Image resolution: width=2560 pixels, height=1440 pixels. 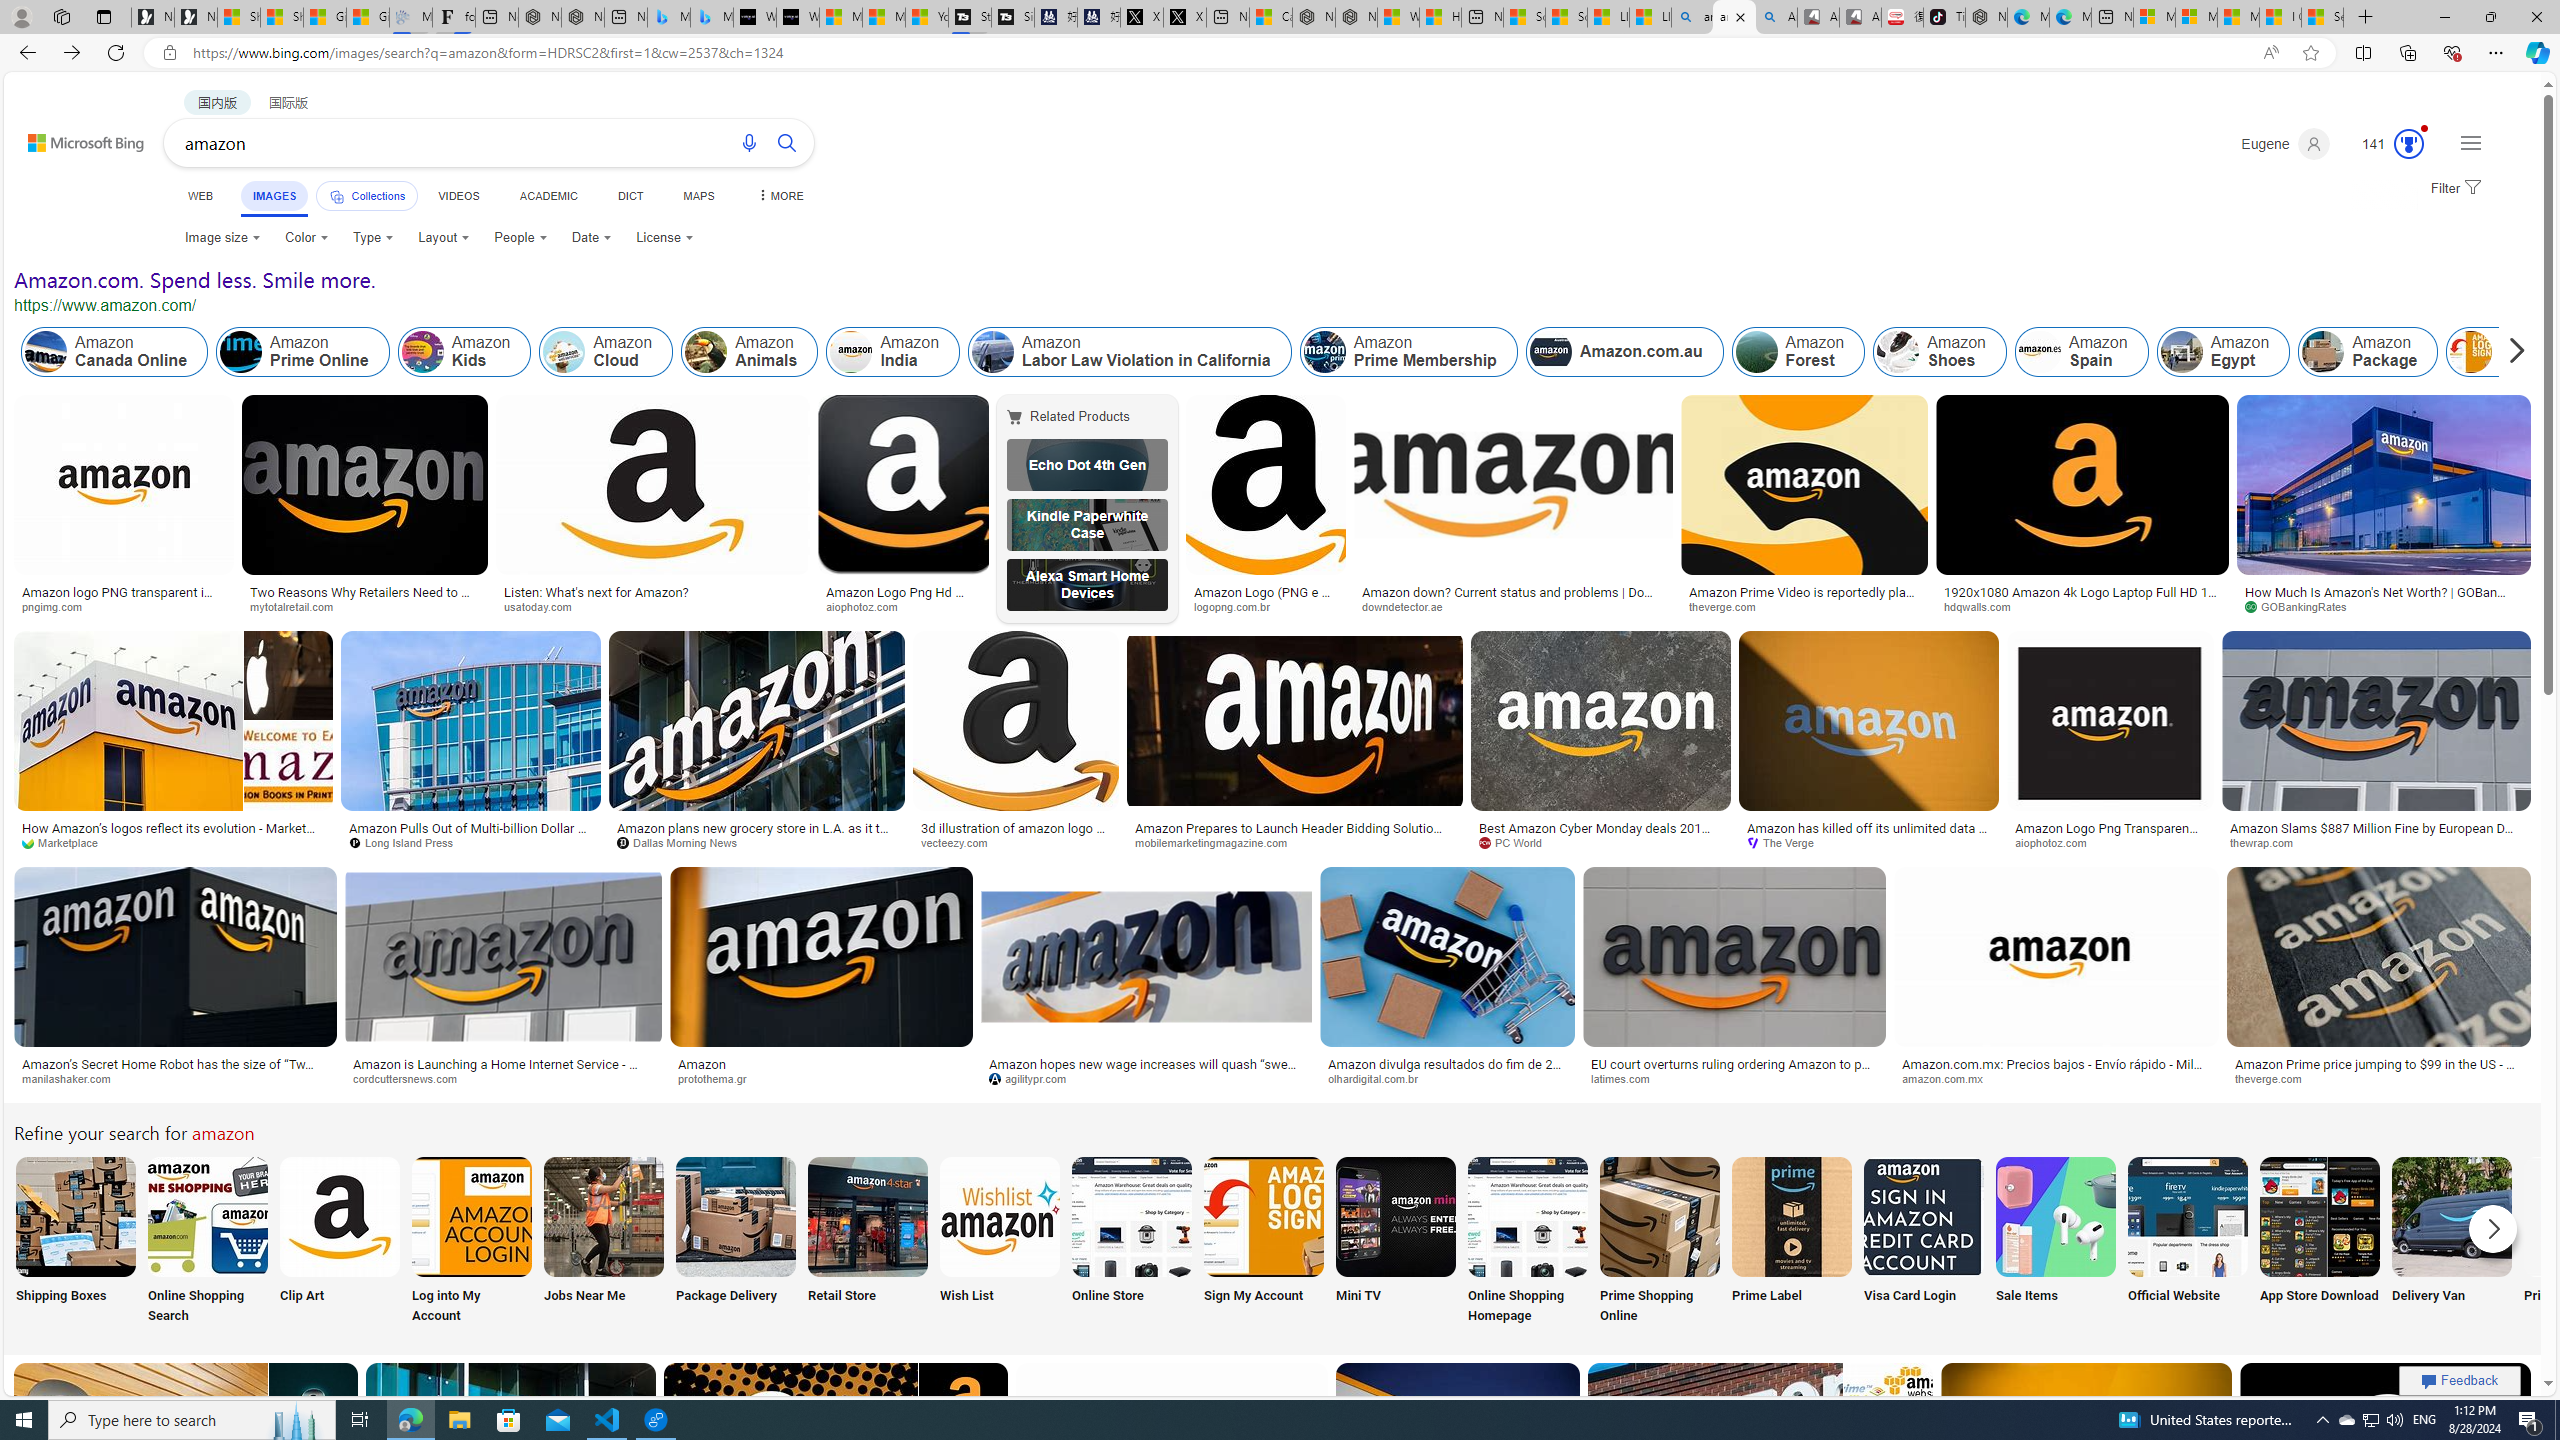 What do you see at coordinates (1146, 1079) in the screenshot?
I see `agilitypr.com` at bounding box center [1146, 1079].